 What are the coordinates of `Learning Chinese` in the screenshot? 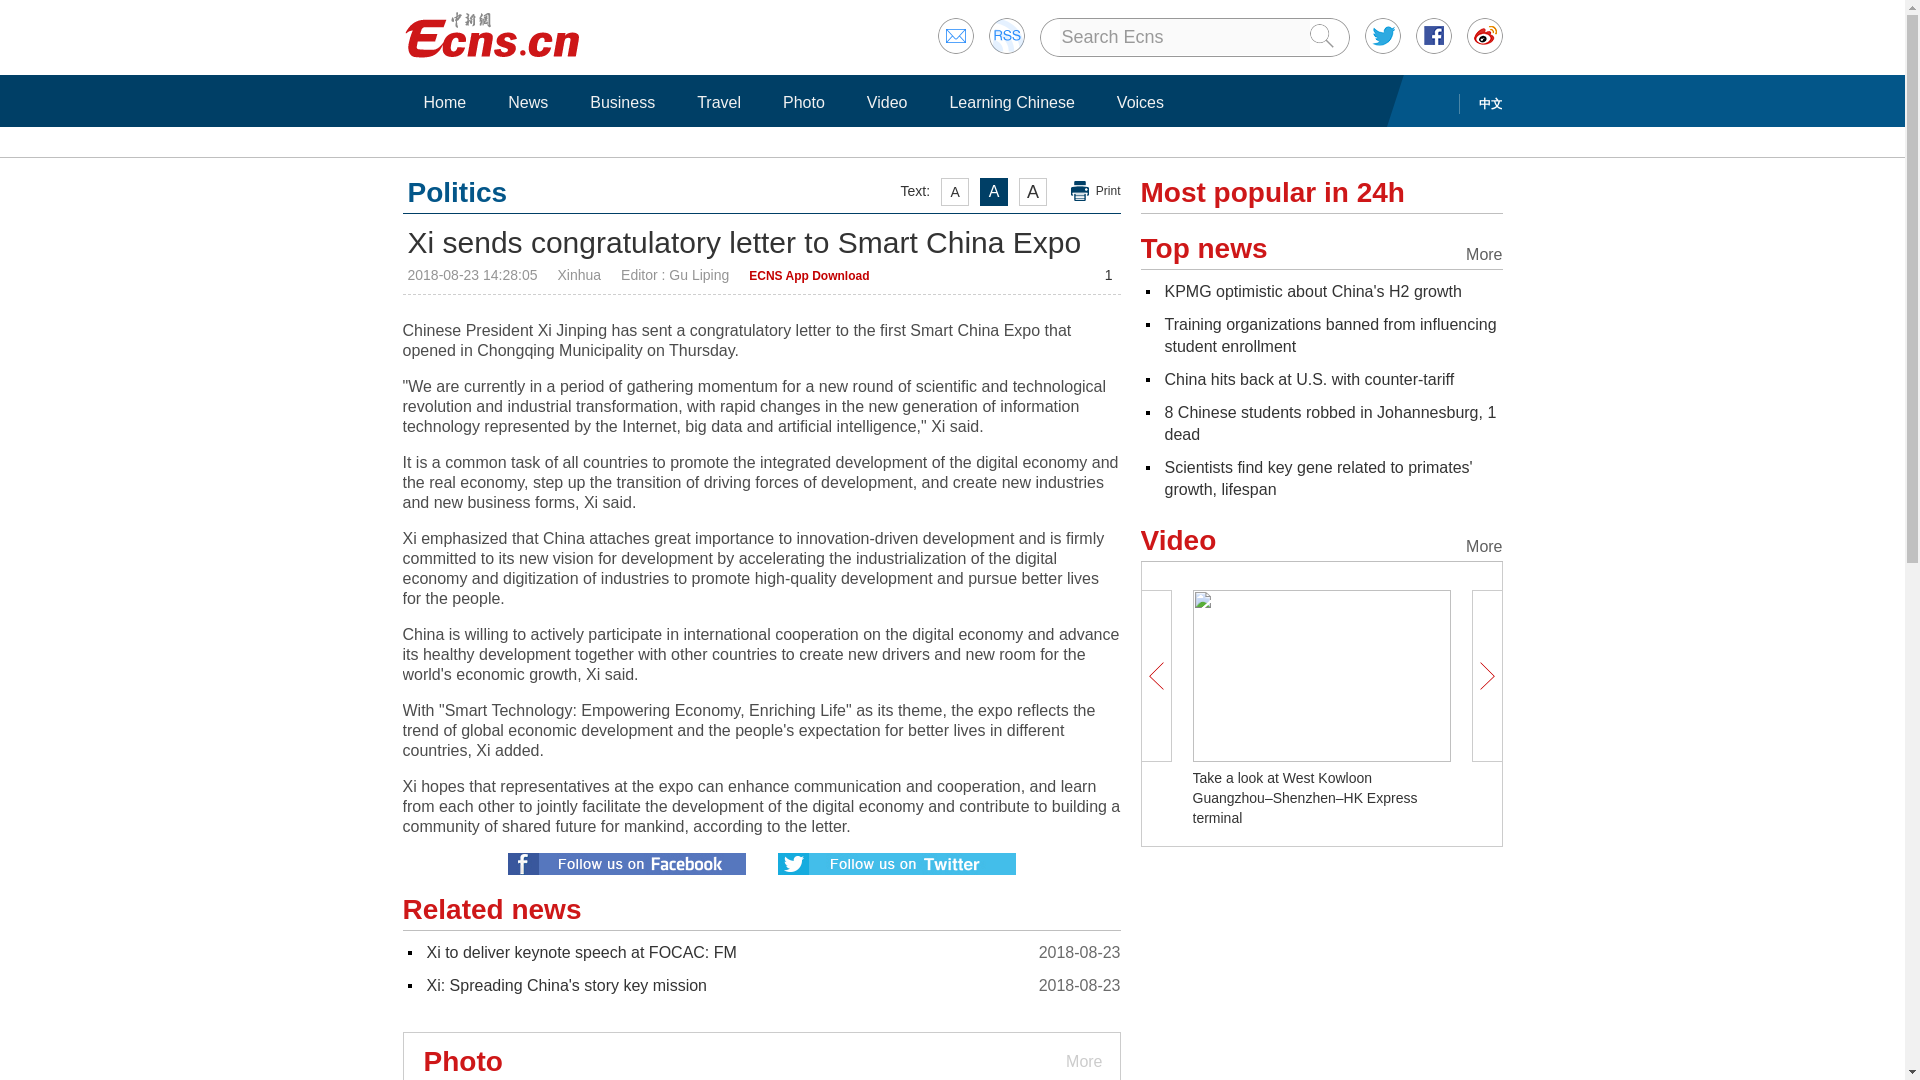 It's located at (1011, 102).